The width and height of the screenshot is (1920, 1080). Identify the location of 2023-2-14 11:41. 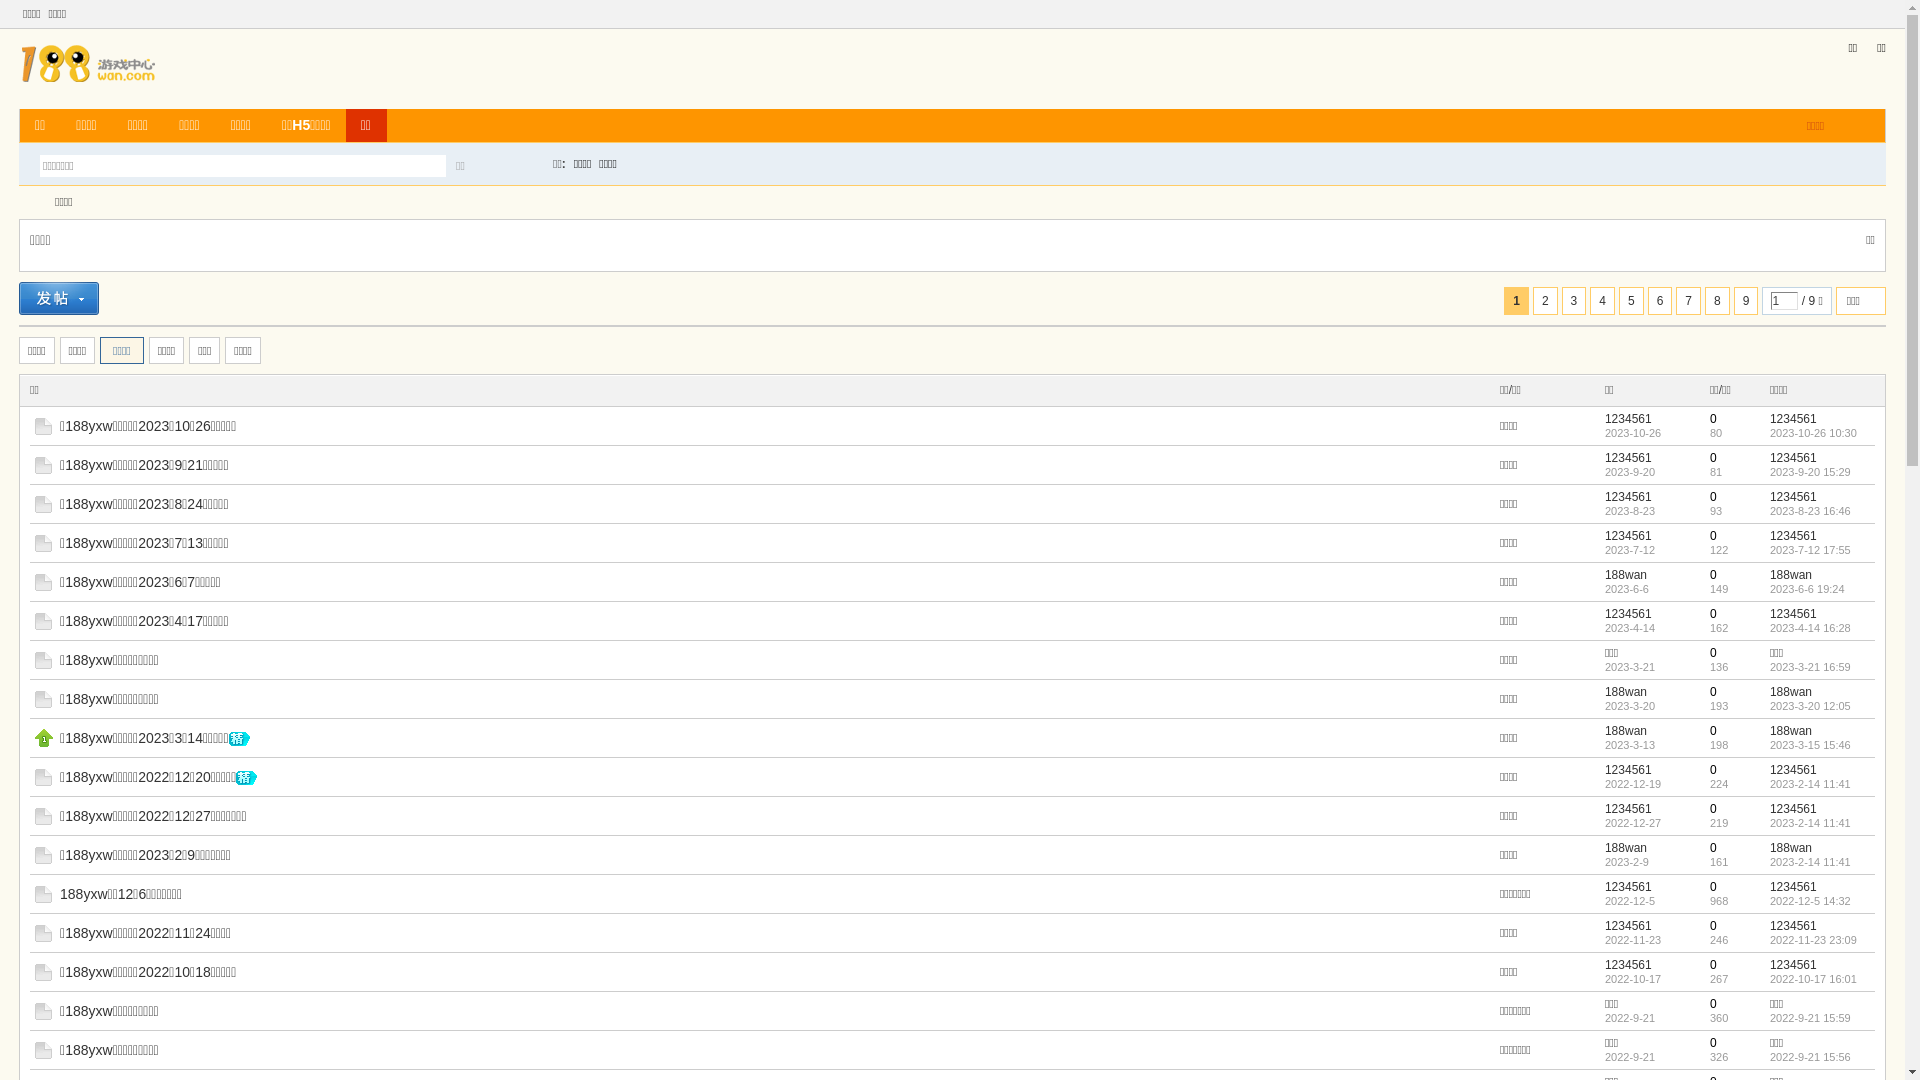
(1810, 823).